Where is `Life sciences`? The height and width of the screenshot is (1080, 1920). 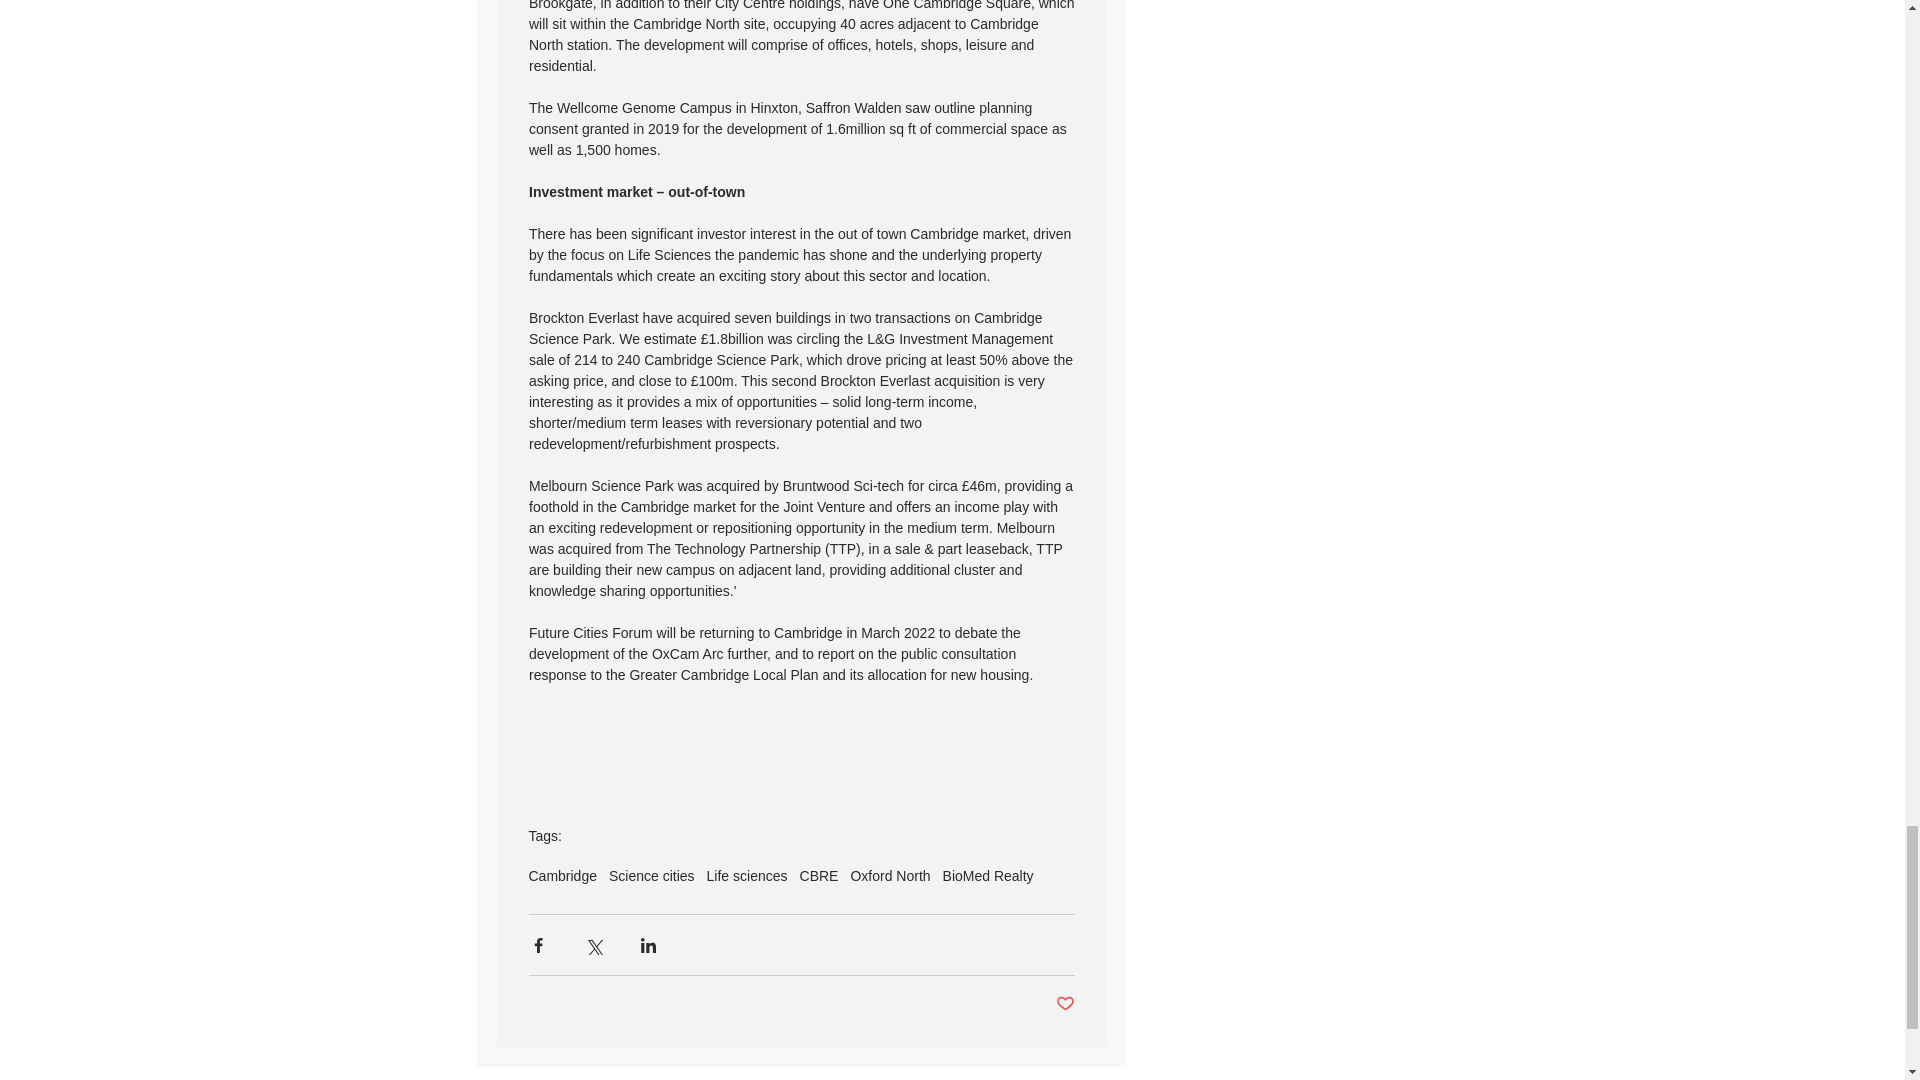
Life sciences is located at coordinates (746, 876).